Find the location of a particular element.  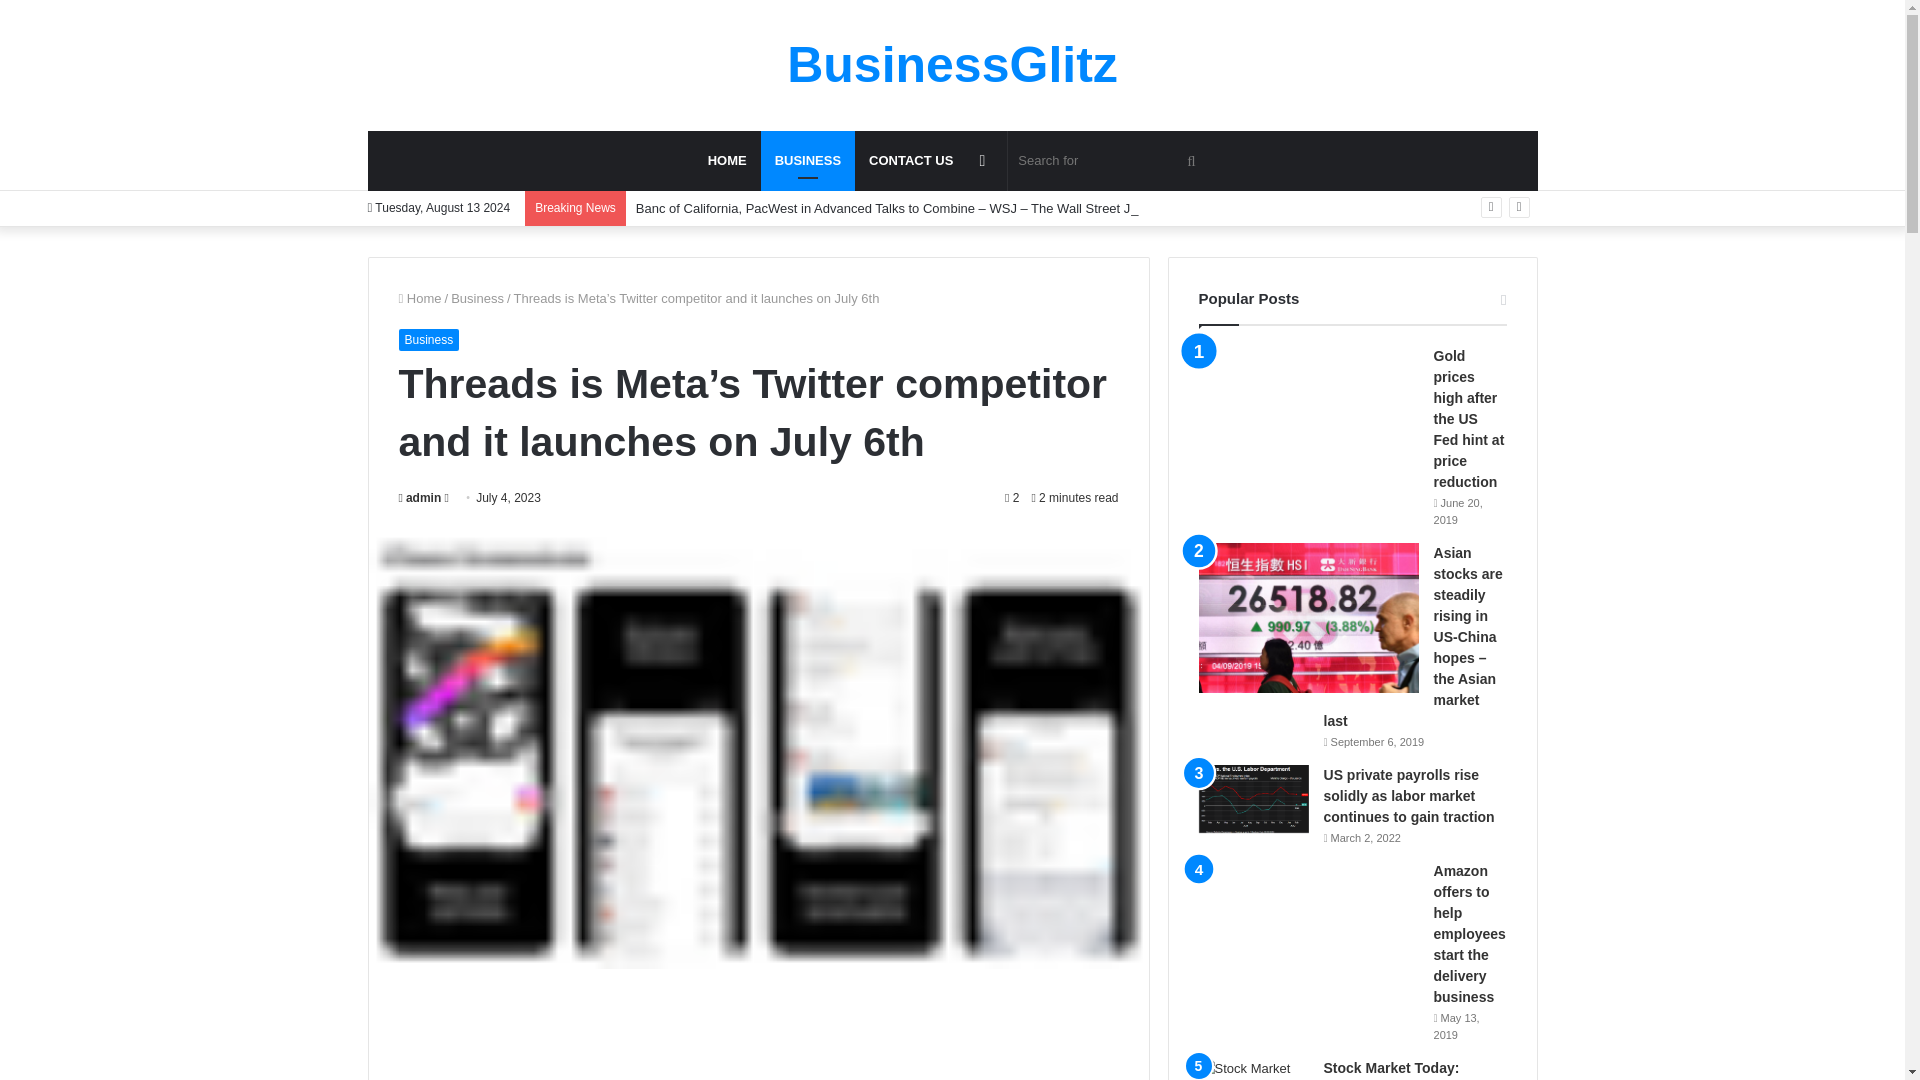

BusinessGlitz is located at coordinates (952, 64).